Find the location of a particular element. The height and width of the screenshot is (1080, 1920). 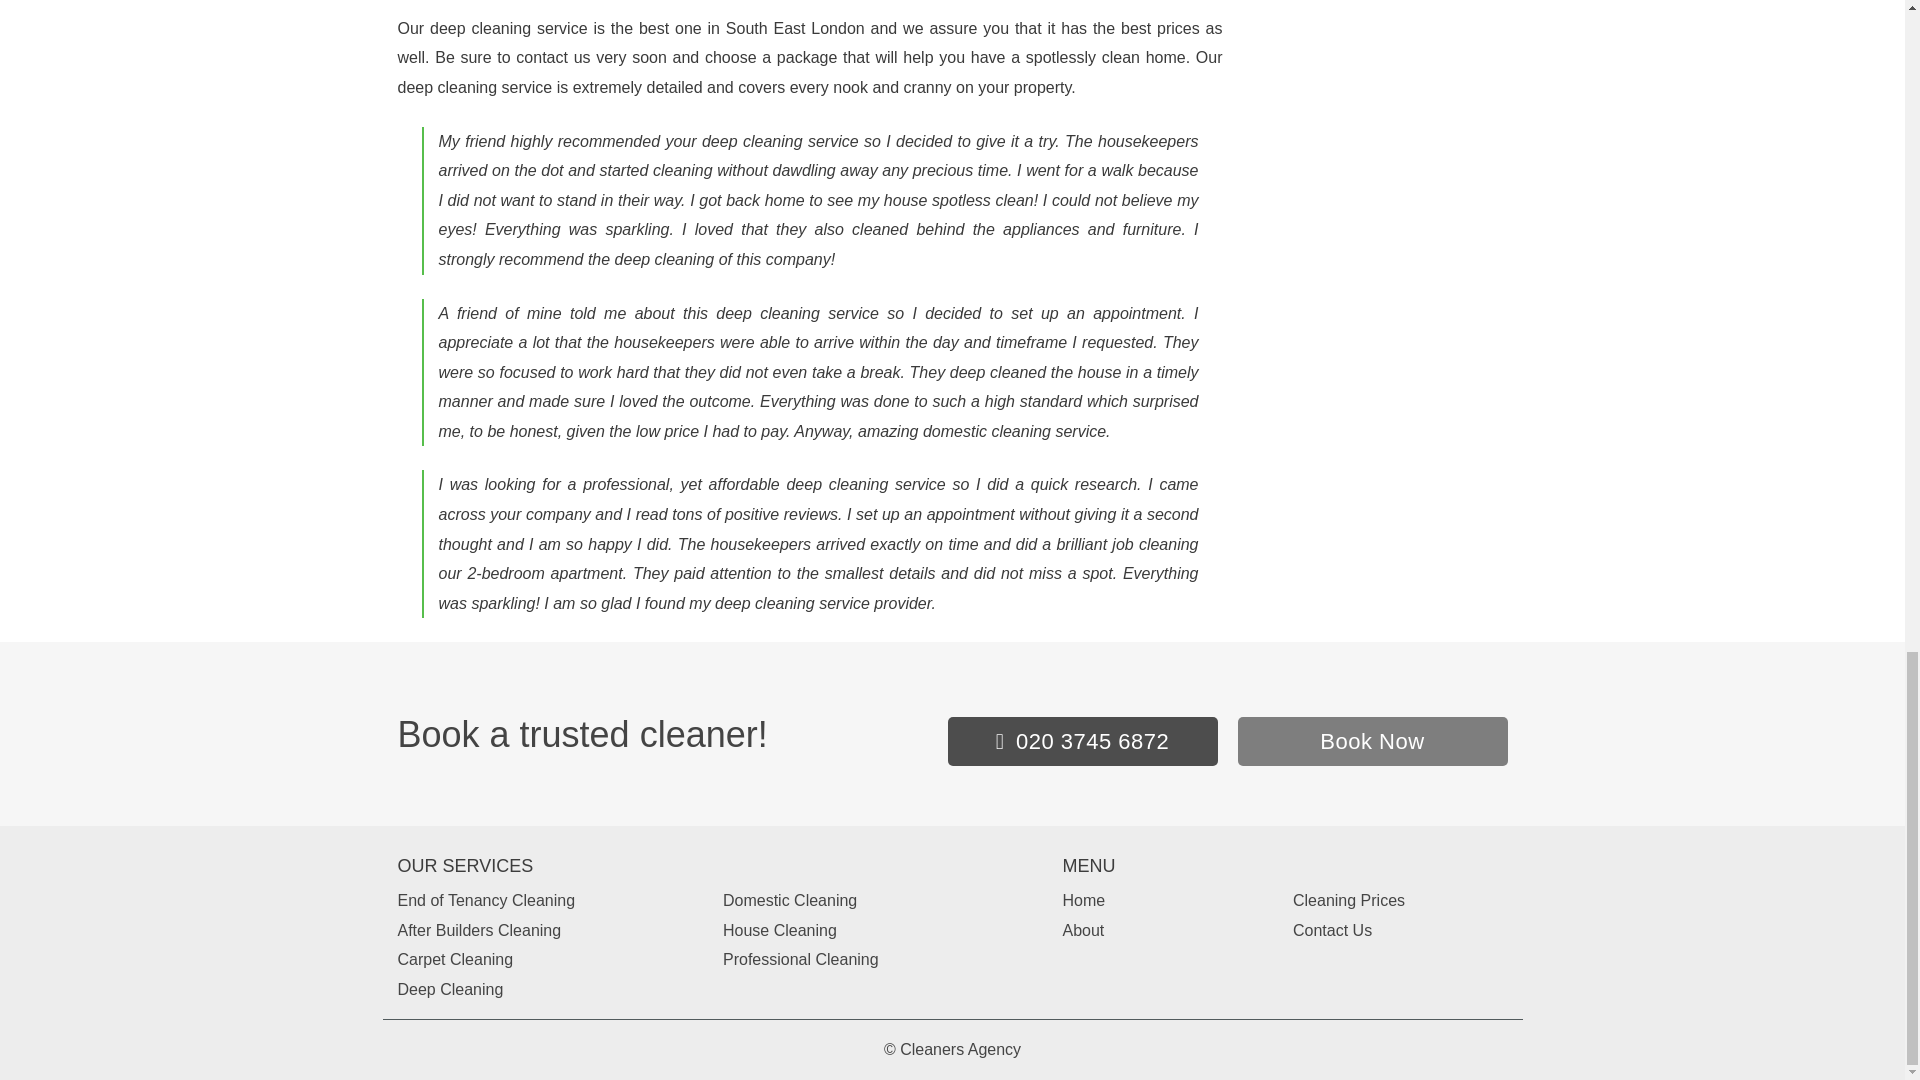

Deep Cleaning is located at coordinates (450, 988).